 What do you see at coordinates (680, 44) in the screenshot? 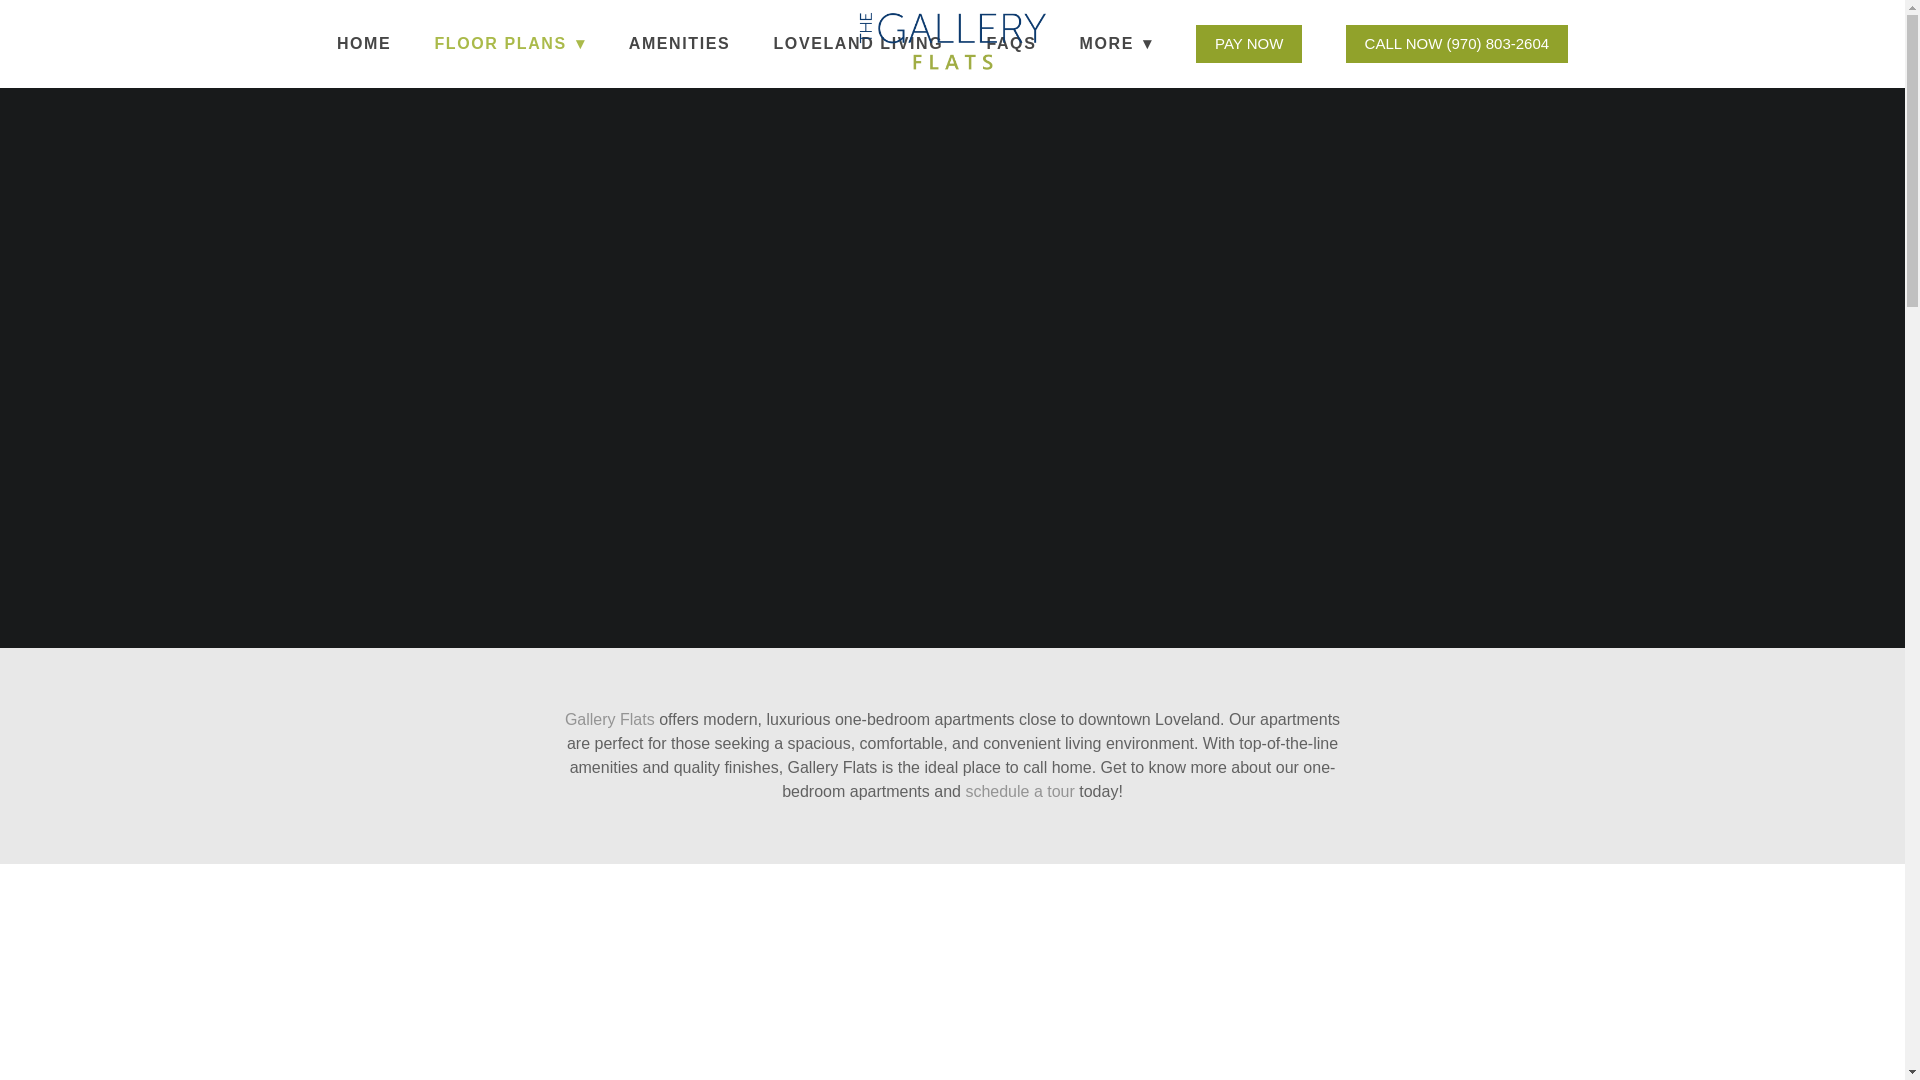
I see `AMENITIES` at bounding box center [680, 44].